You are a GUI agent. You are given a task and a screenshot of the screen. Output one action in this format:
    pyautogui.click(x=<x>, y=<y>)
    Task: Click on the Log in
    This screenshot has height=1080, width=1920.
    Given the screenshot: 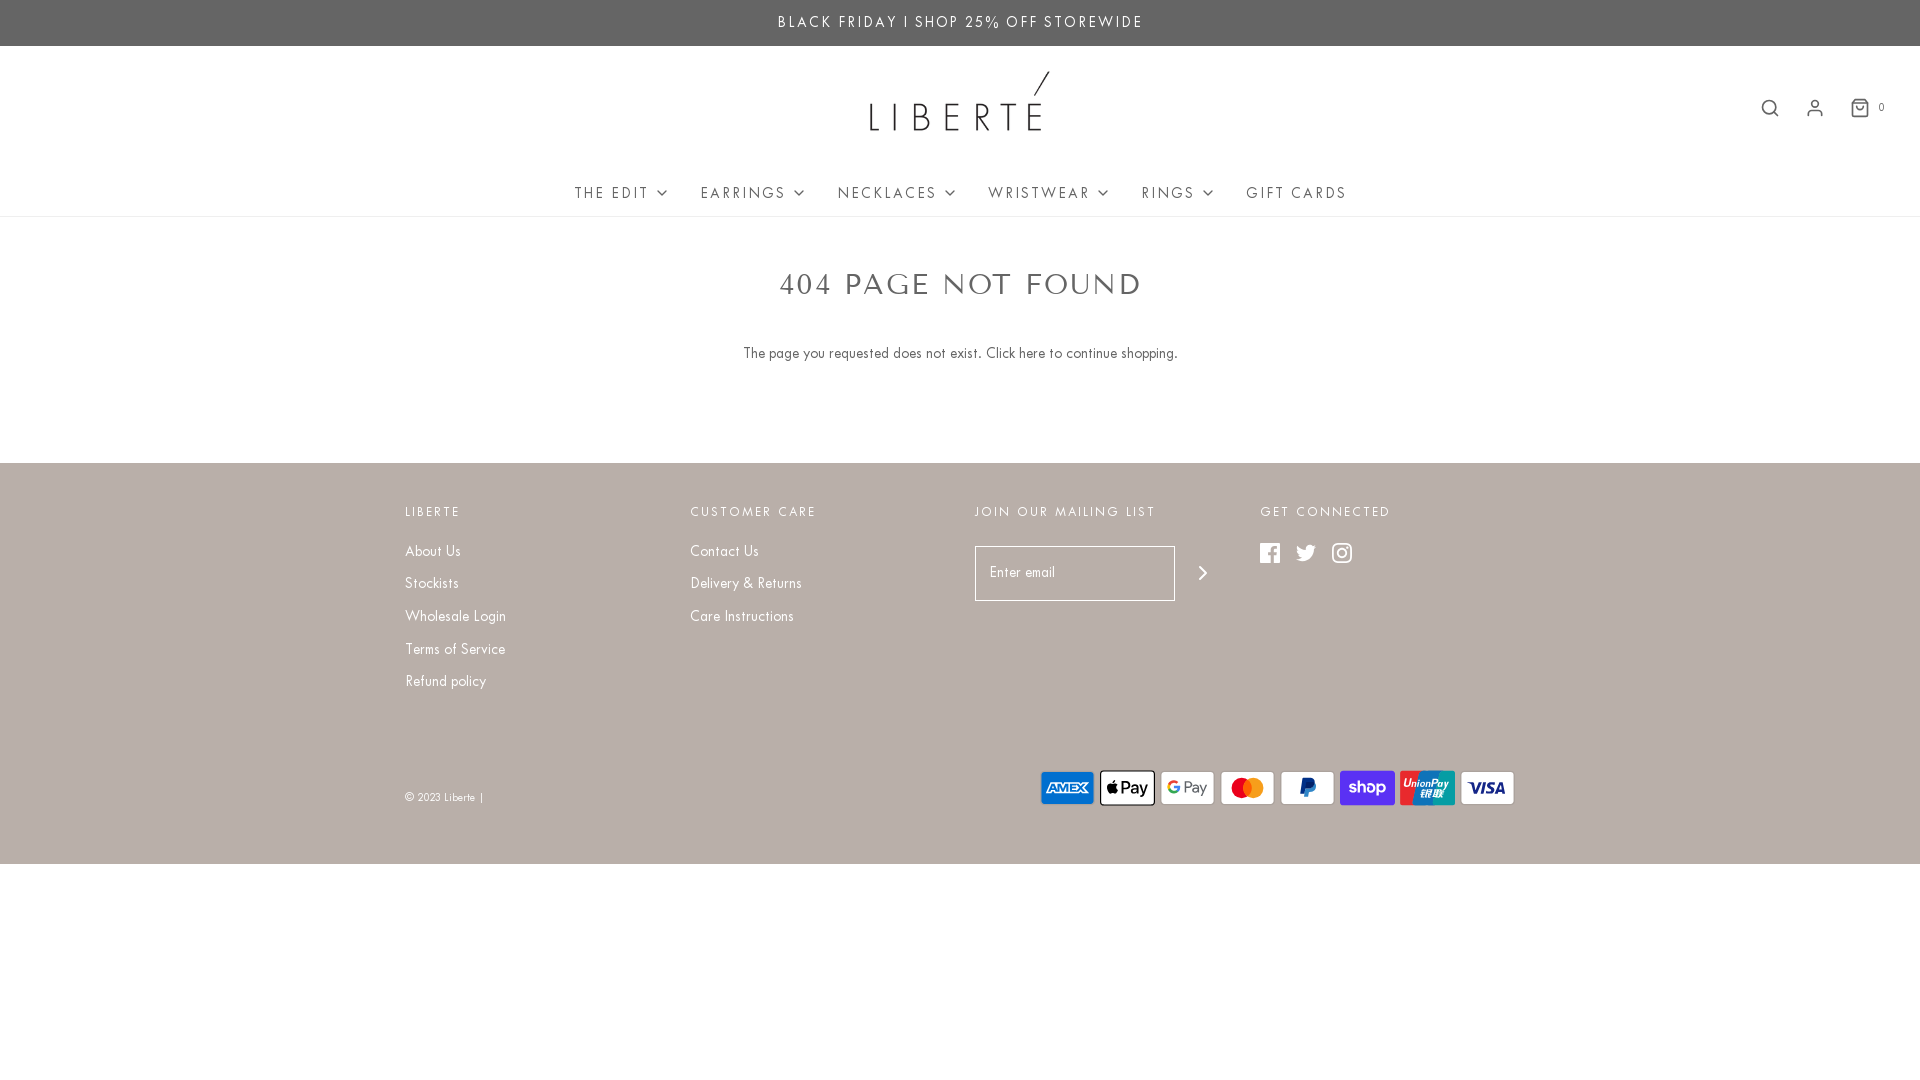 What is the action you would take?
    pyautogui.click(x=1815, y=108)
    